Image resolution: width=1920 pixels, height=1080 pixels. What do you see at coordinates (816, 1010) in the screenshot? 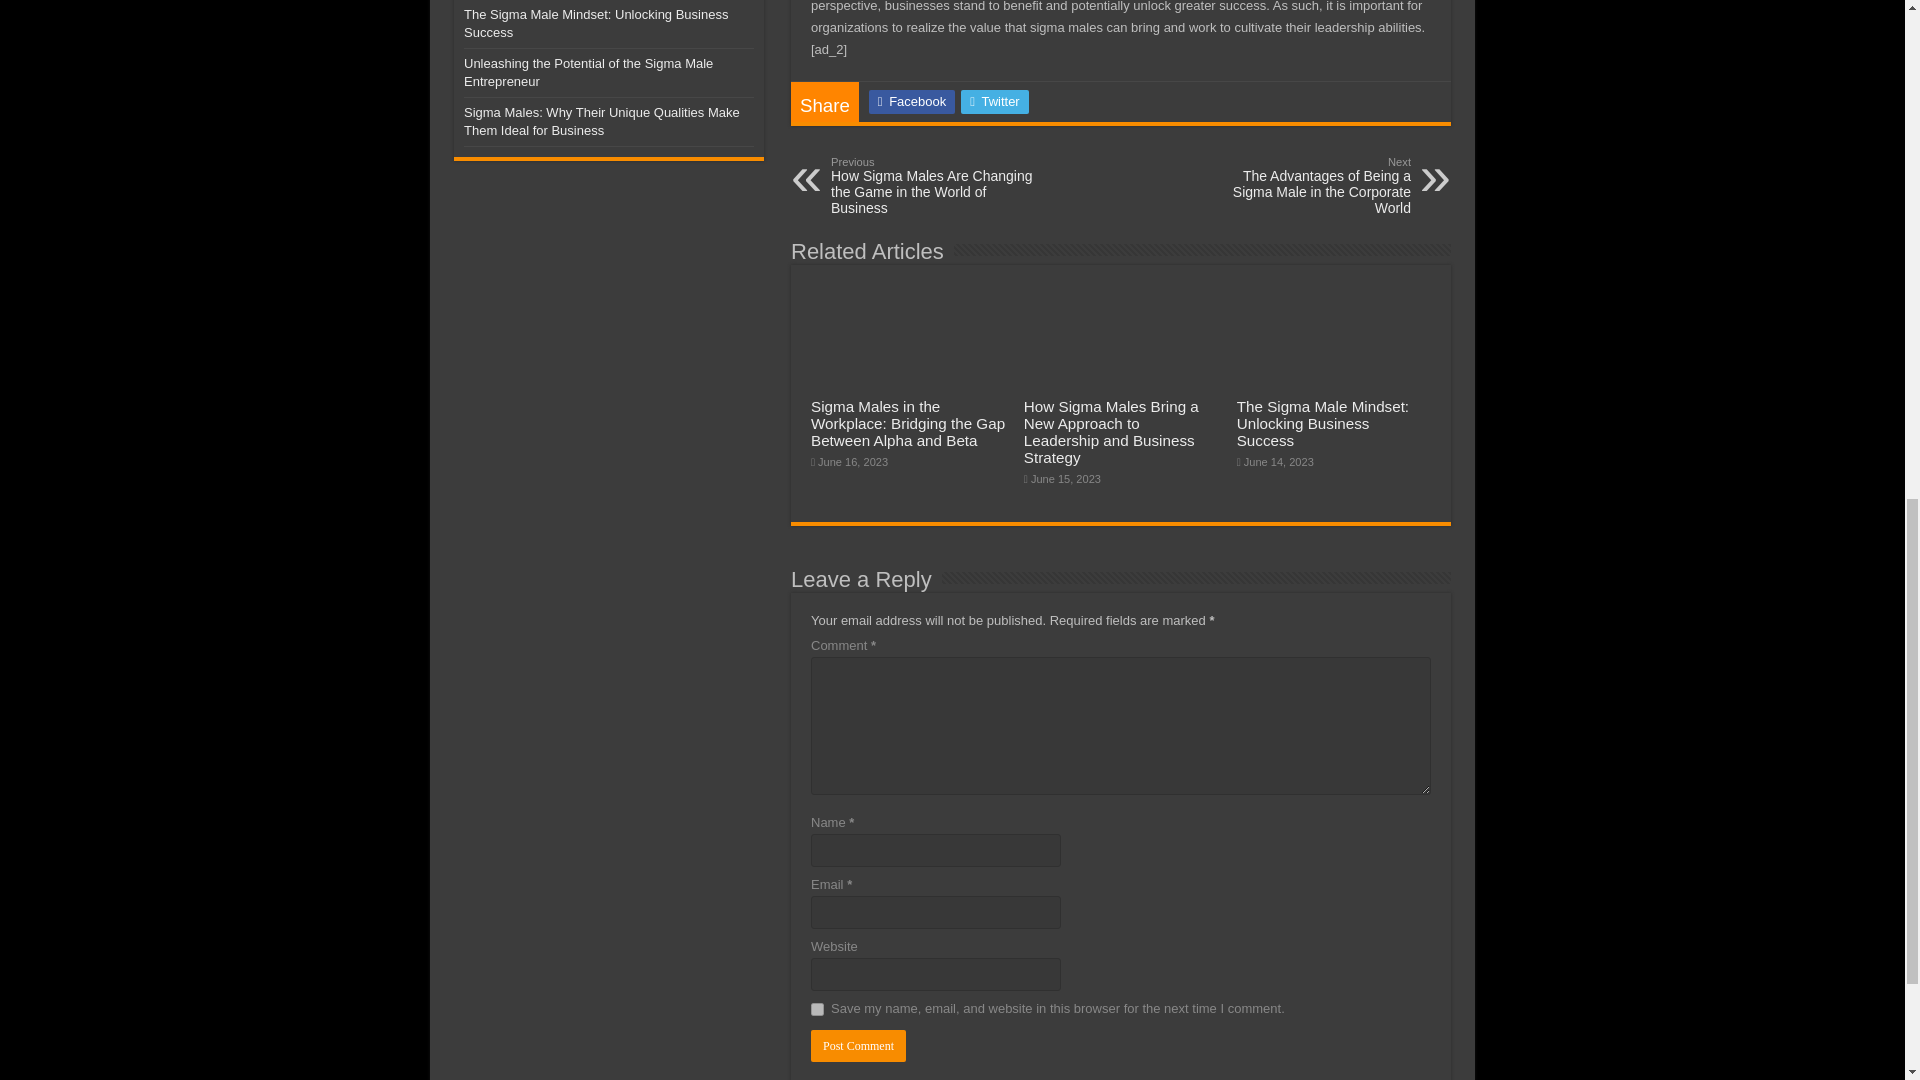
I see `yes` at bounding box center [816, 1010].